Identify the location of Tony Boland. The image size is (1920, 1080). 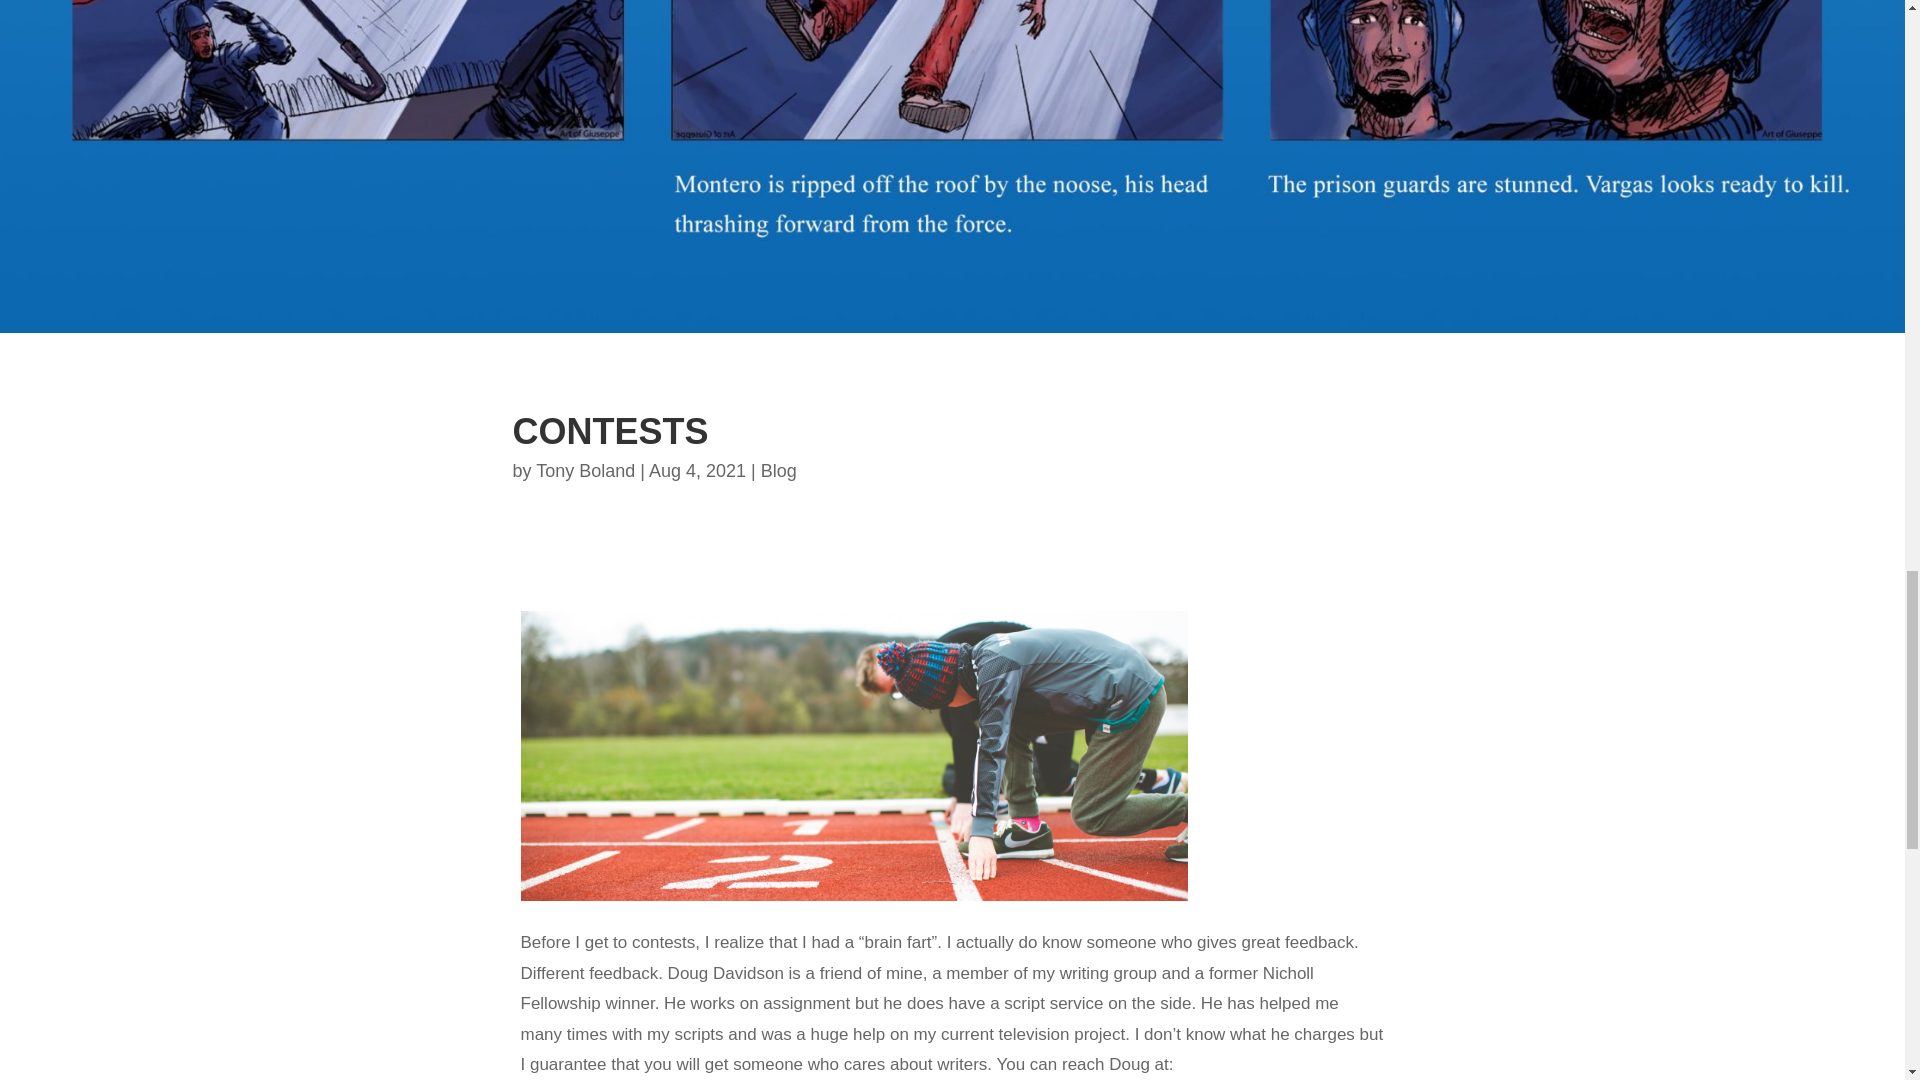
(585, 470).